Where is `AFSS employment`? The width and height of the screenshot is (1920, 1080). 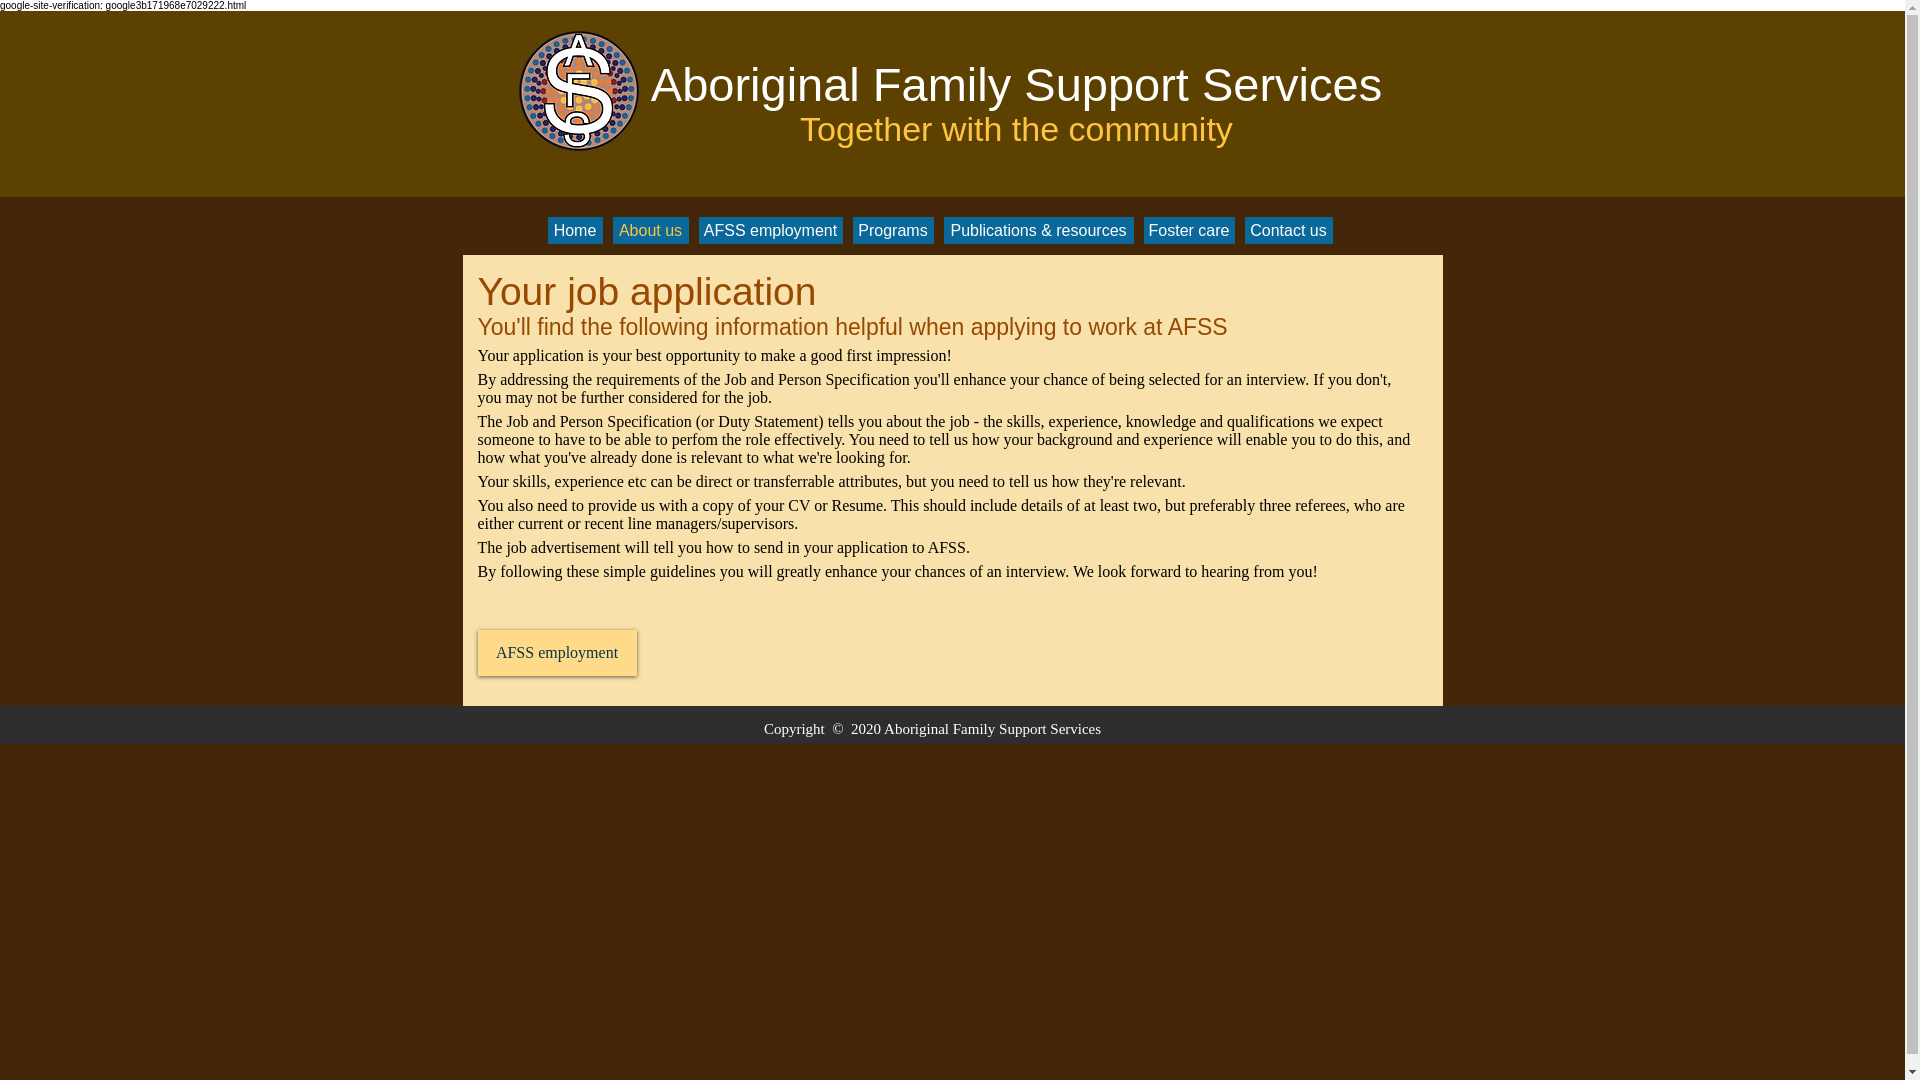 AFSS employment is located at coordinates (558, 652).